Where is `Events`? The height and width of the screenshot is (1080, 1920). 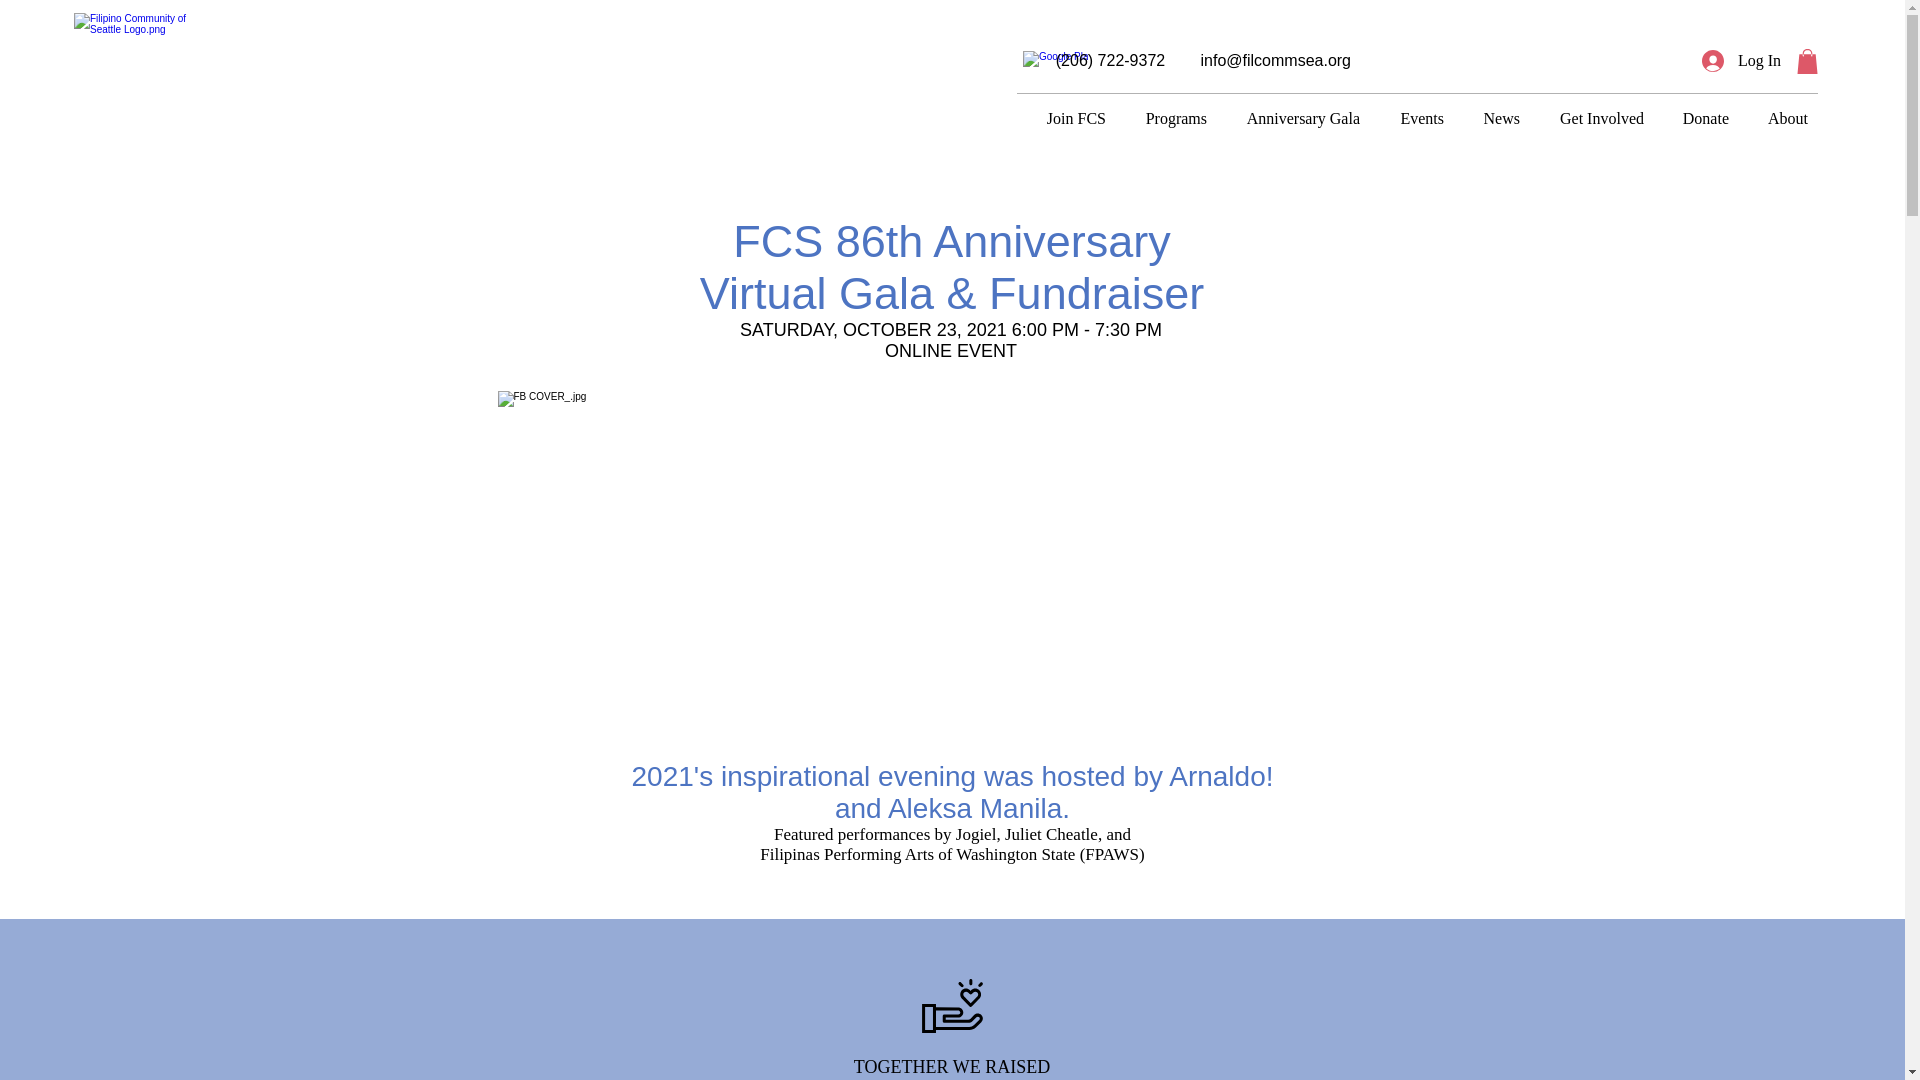 Events is located at coordinates (1412, 118).